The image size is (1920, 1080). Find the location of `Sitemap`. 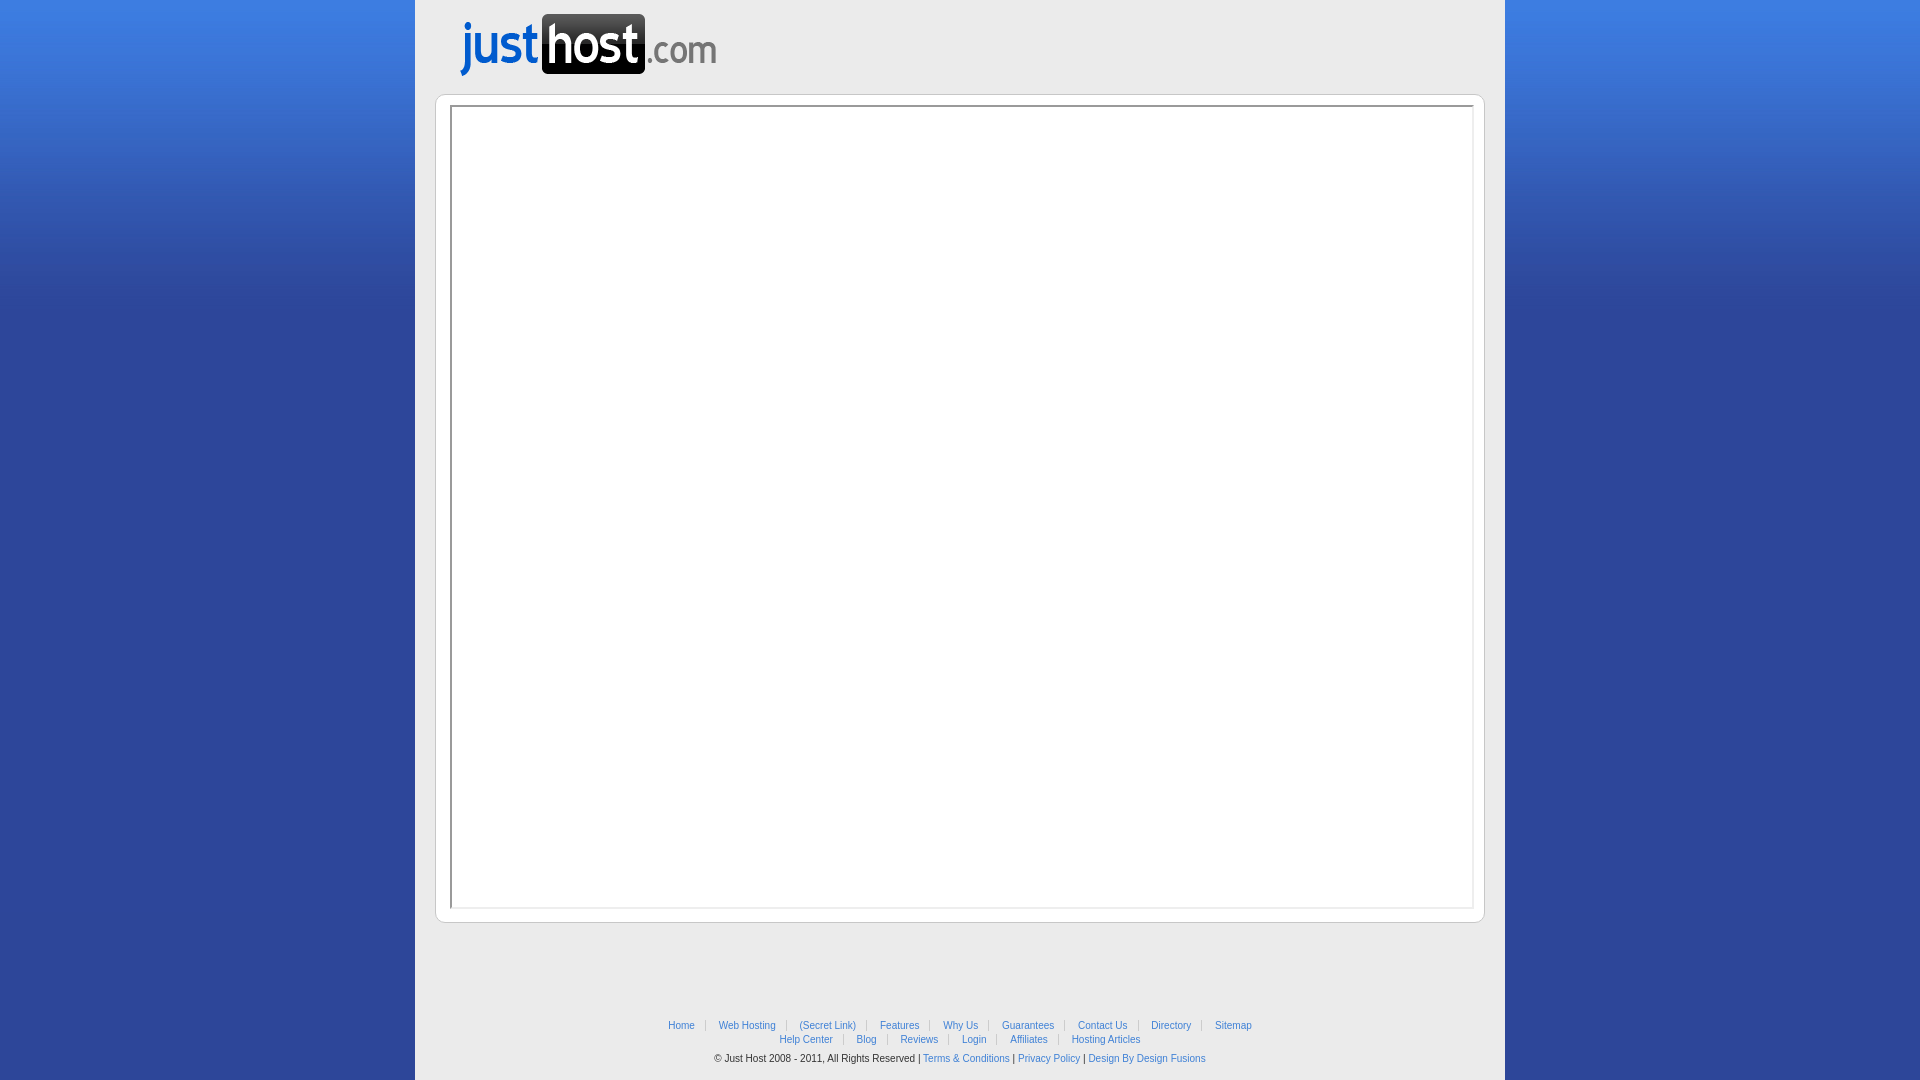

Sitemap is located at coordinates (1234, 1026).